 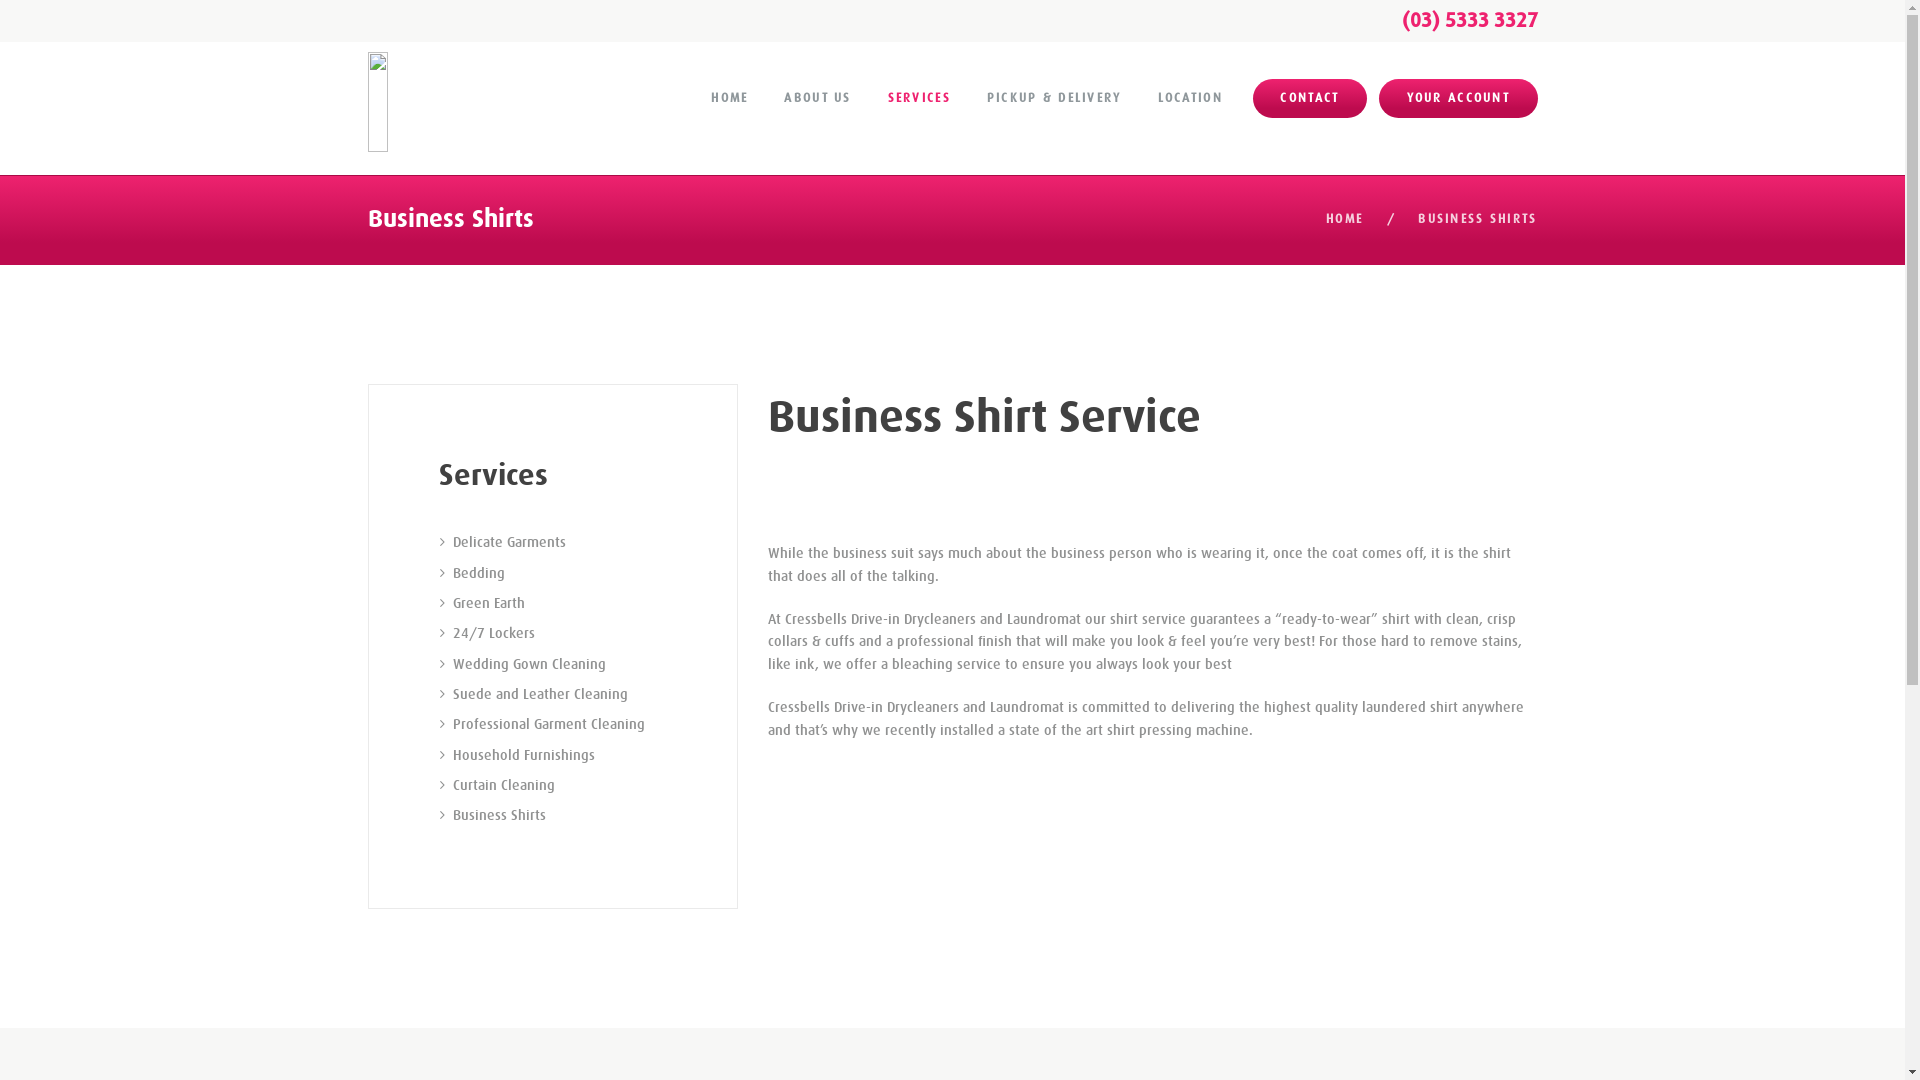 What do you see at coordinates (488, 603) in the screenshot?
I see `Green Earth` at bounding box center [488, 603].